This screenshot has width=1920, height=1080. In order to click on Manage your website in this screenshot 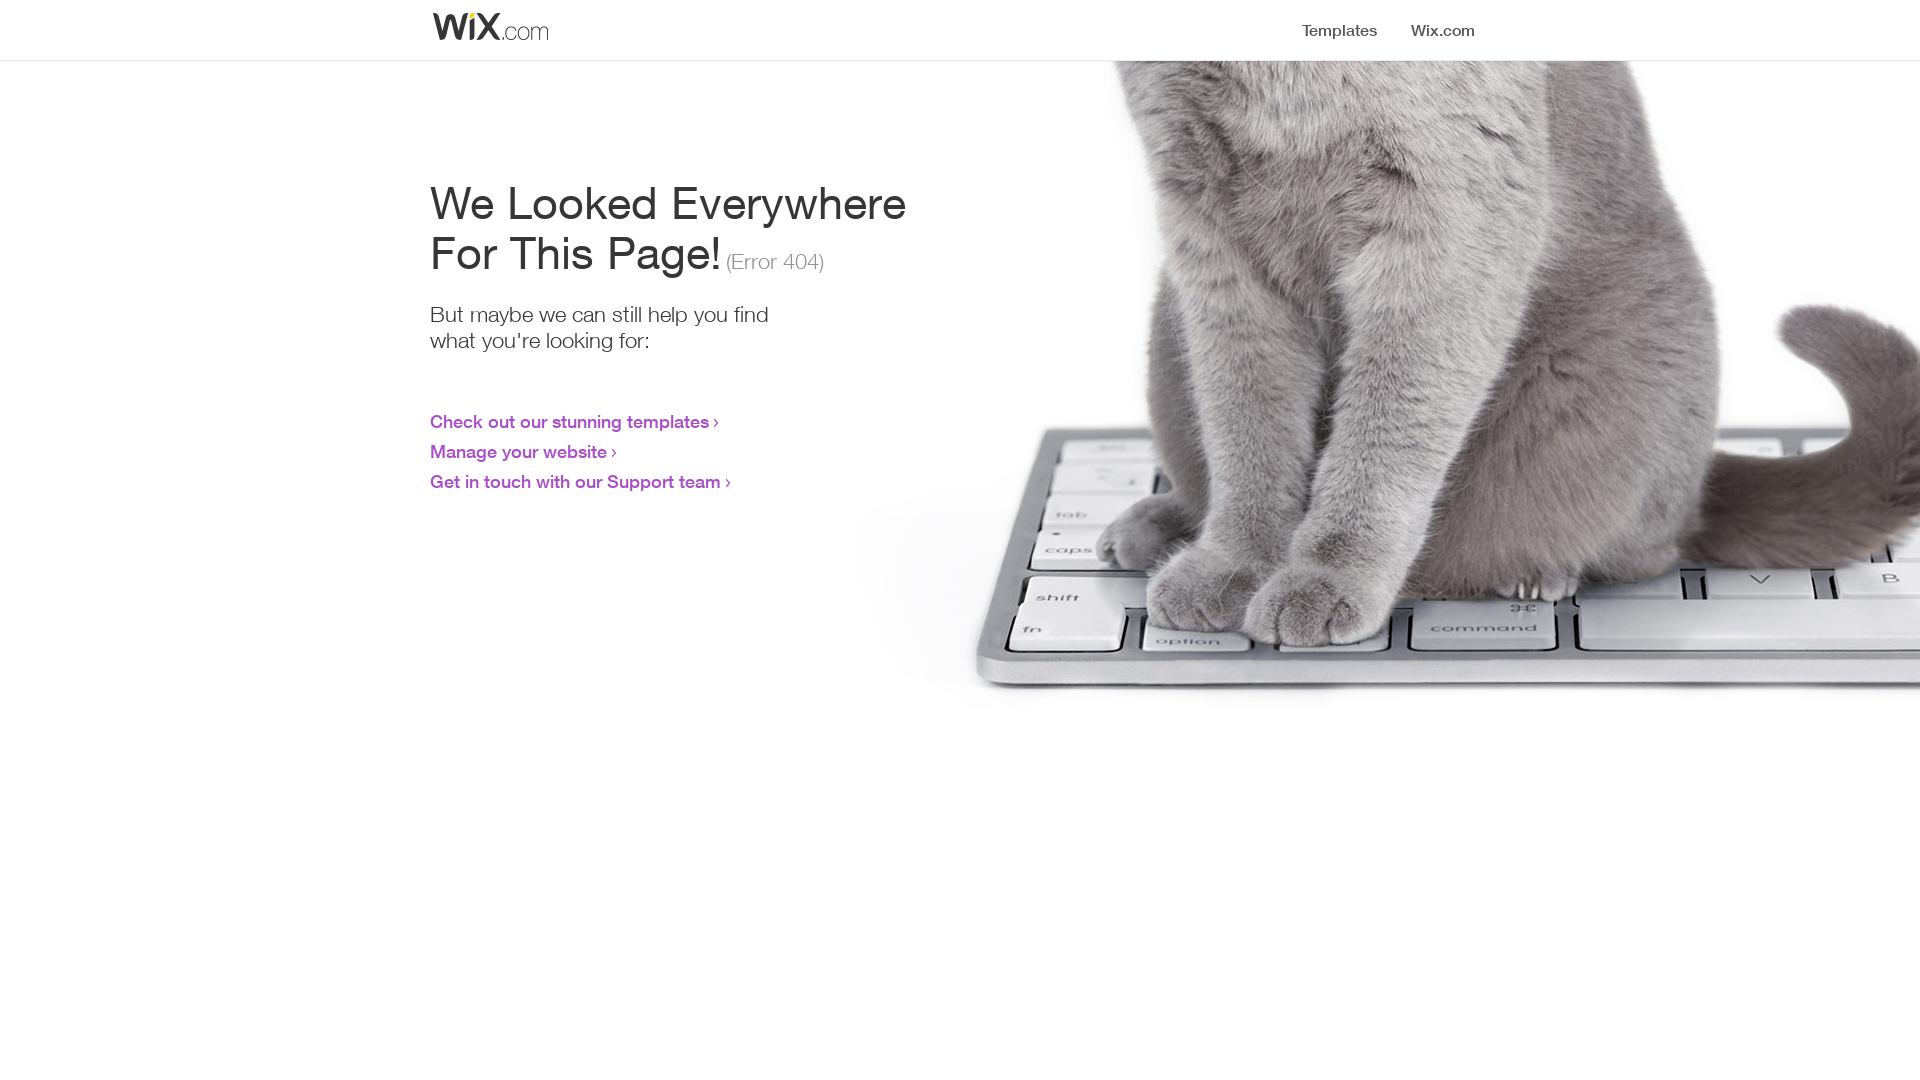, I will do `click(518, 451)`.